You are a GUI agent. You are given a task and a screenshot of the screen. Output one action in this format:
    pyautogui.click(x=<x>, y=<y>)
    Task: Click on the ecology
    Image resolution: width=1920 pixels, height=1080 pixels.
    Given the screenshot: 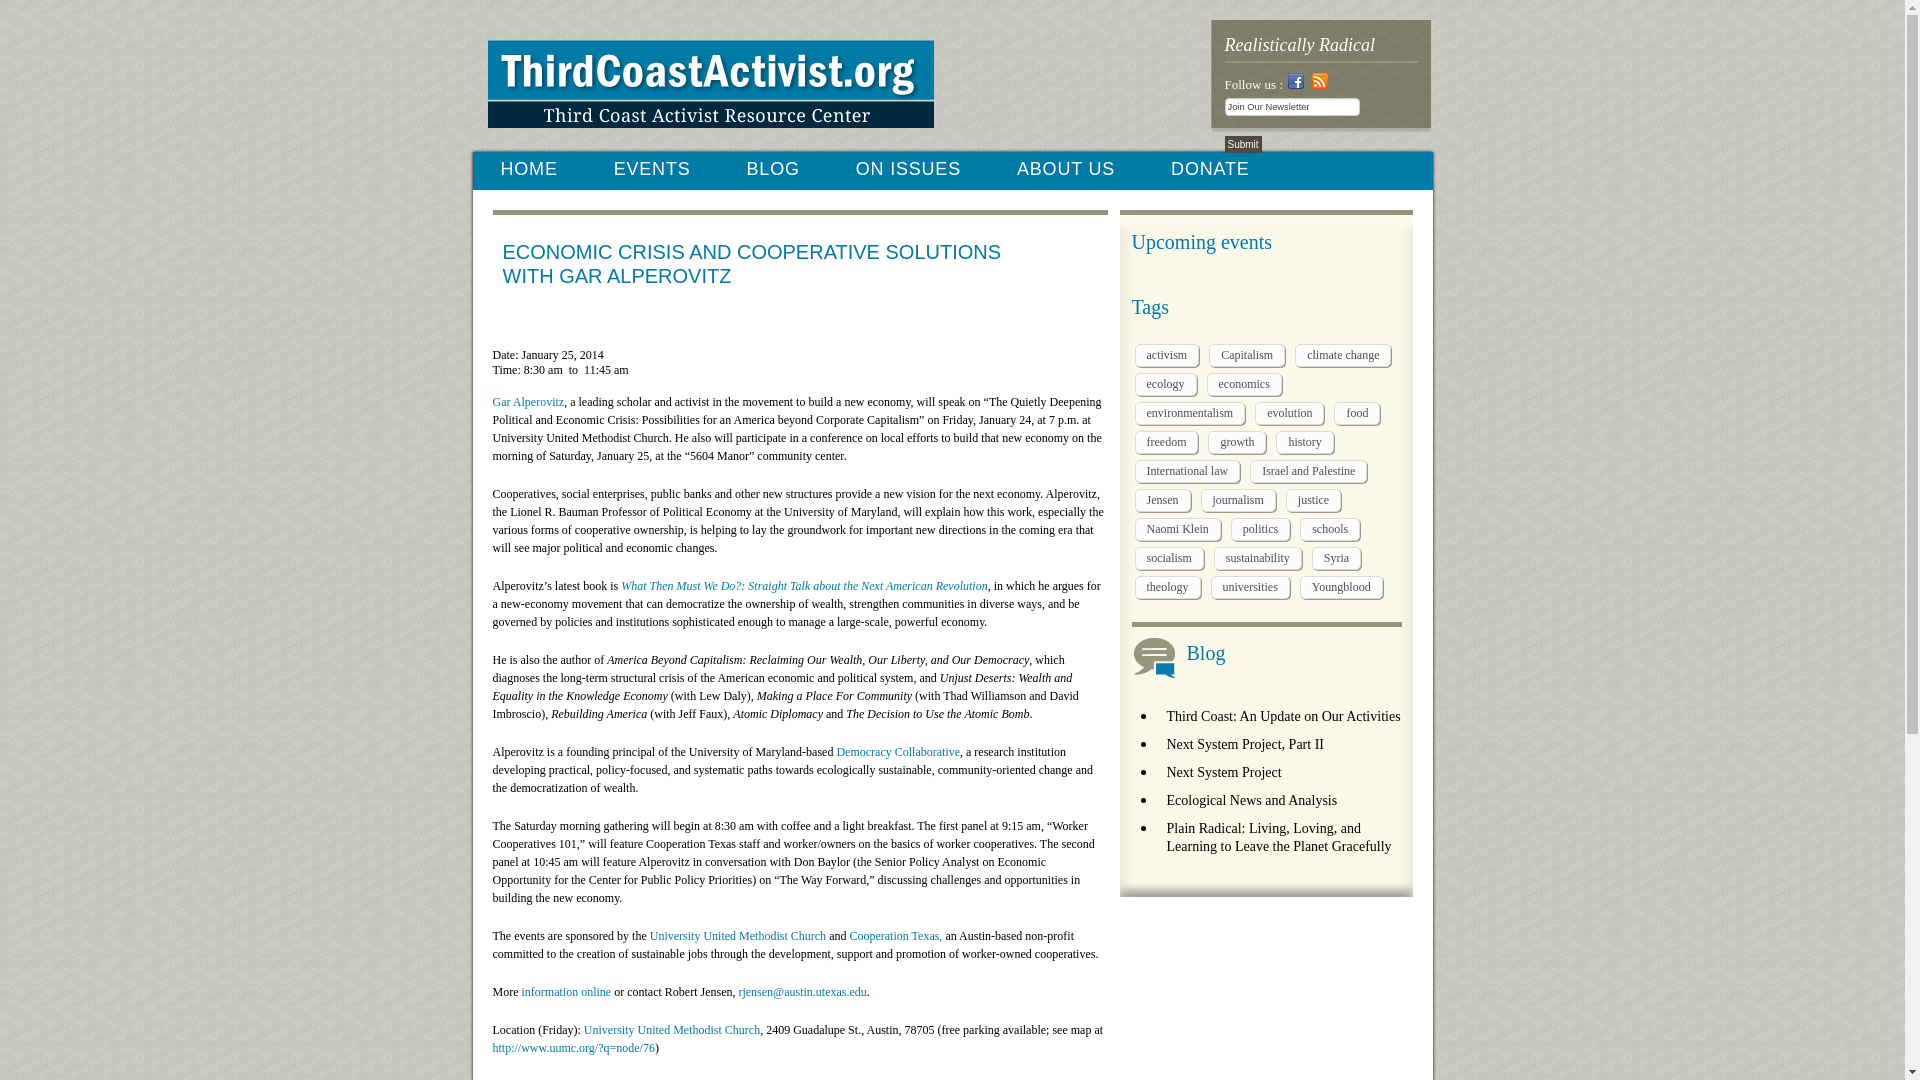 What is the action you would take?
    pyautogui.click(x=1165, y=384)
    